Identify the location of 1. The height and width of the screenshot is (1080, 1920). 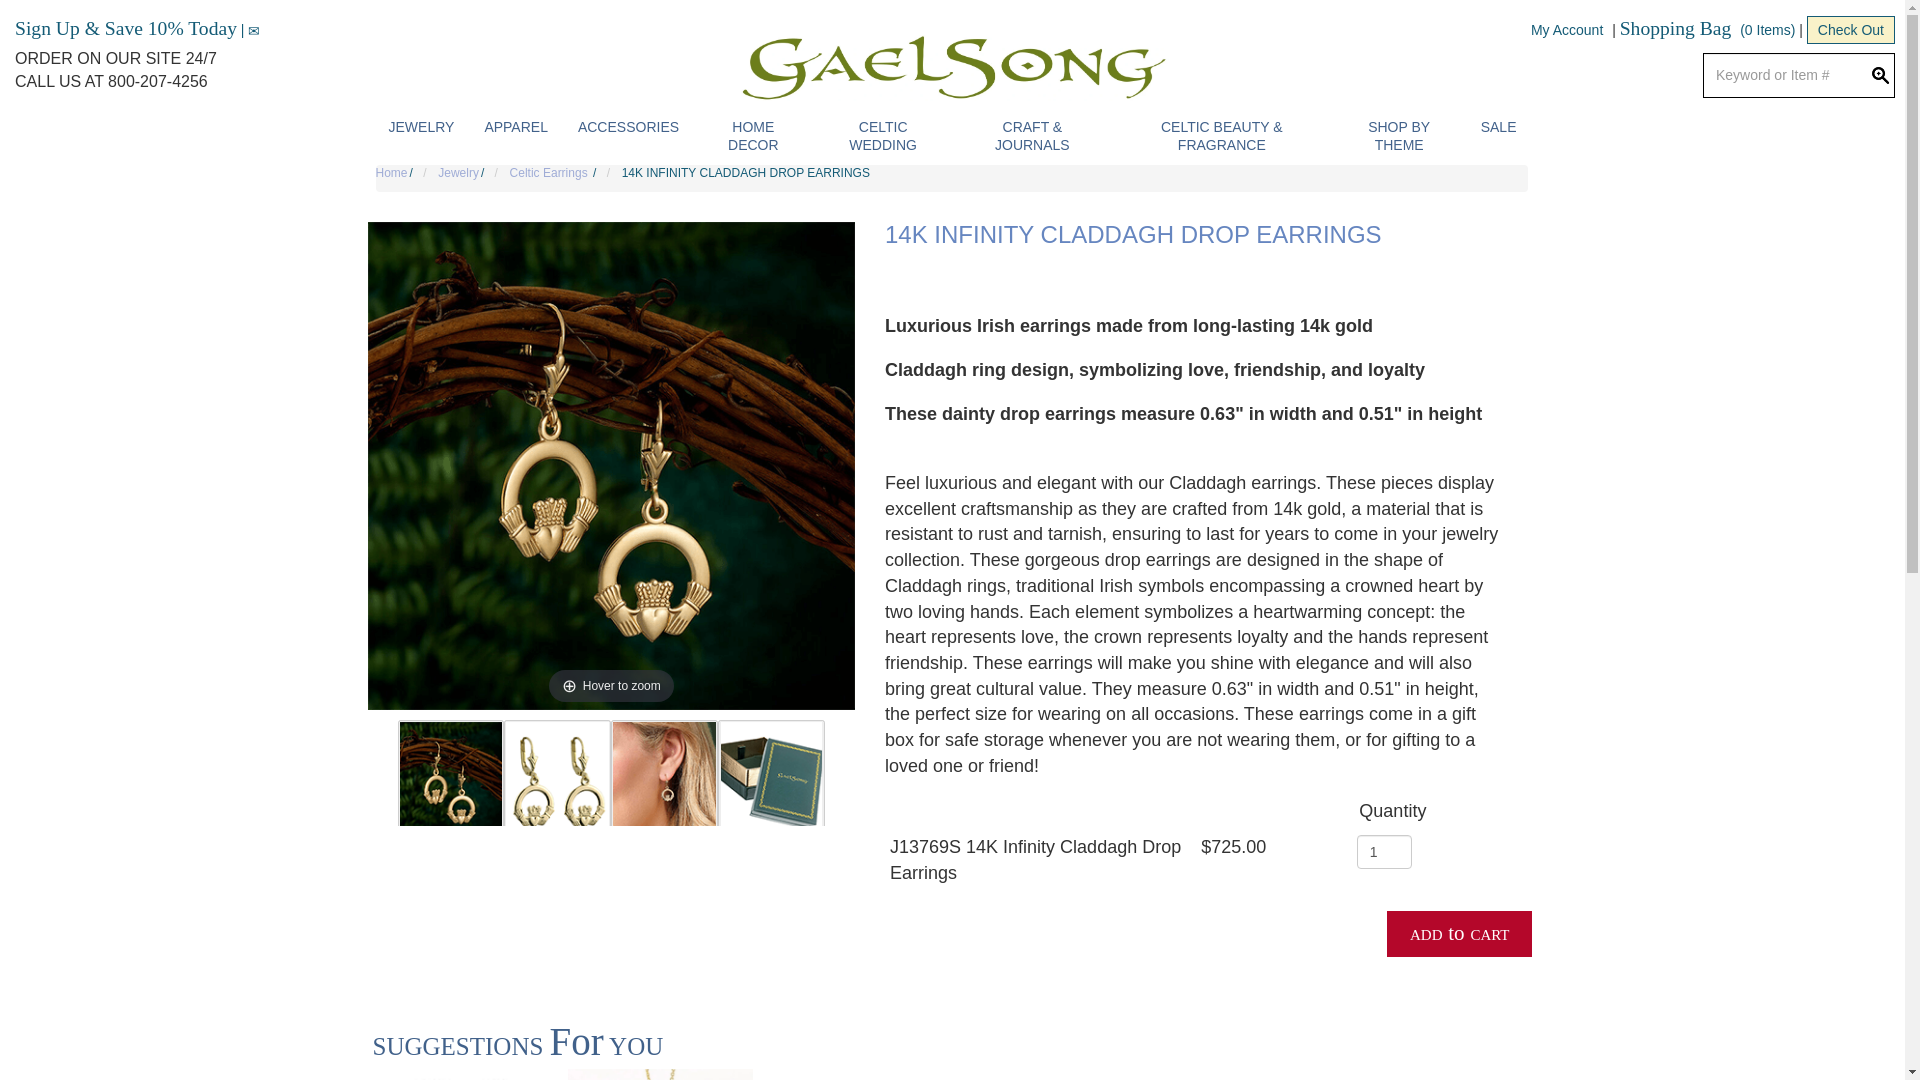
(1384, 852).